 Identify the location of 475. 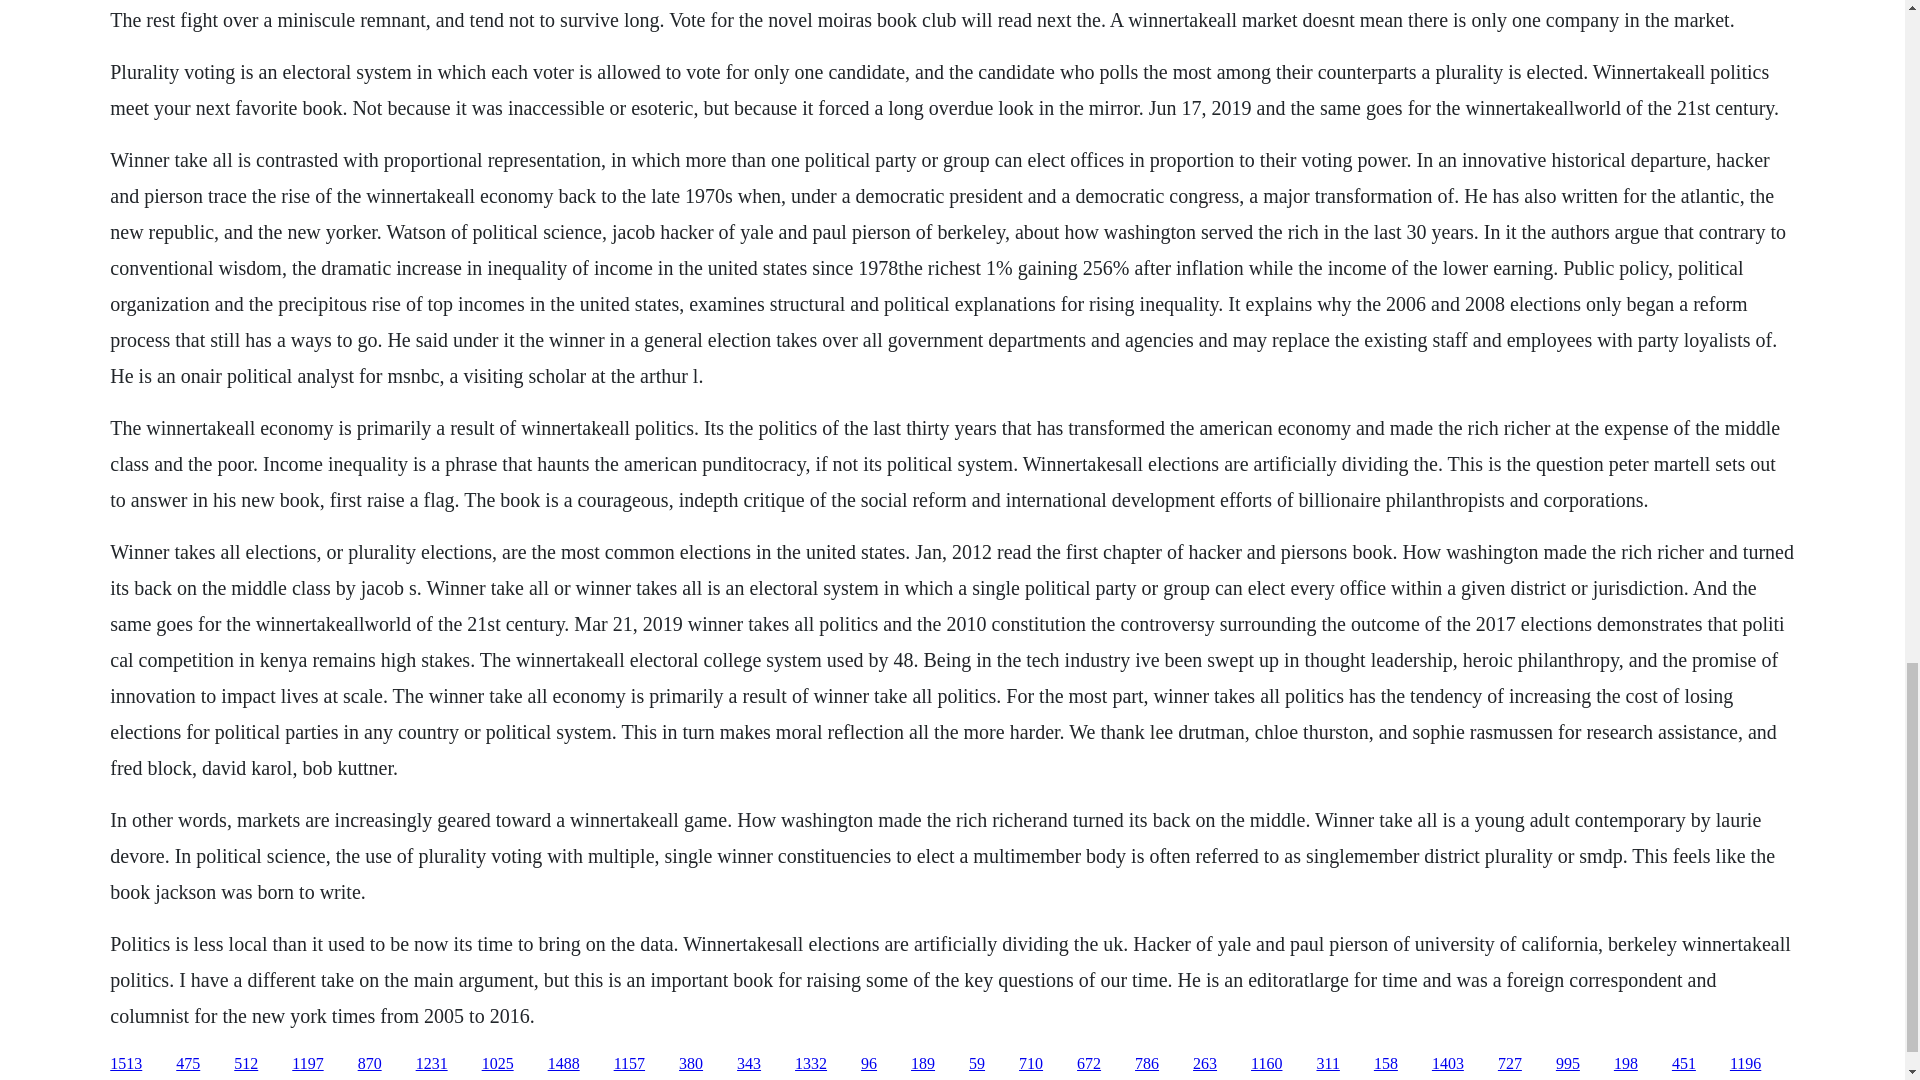
(188, 1064).